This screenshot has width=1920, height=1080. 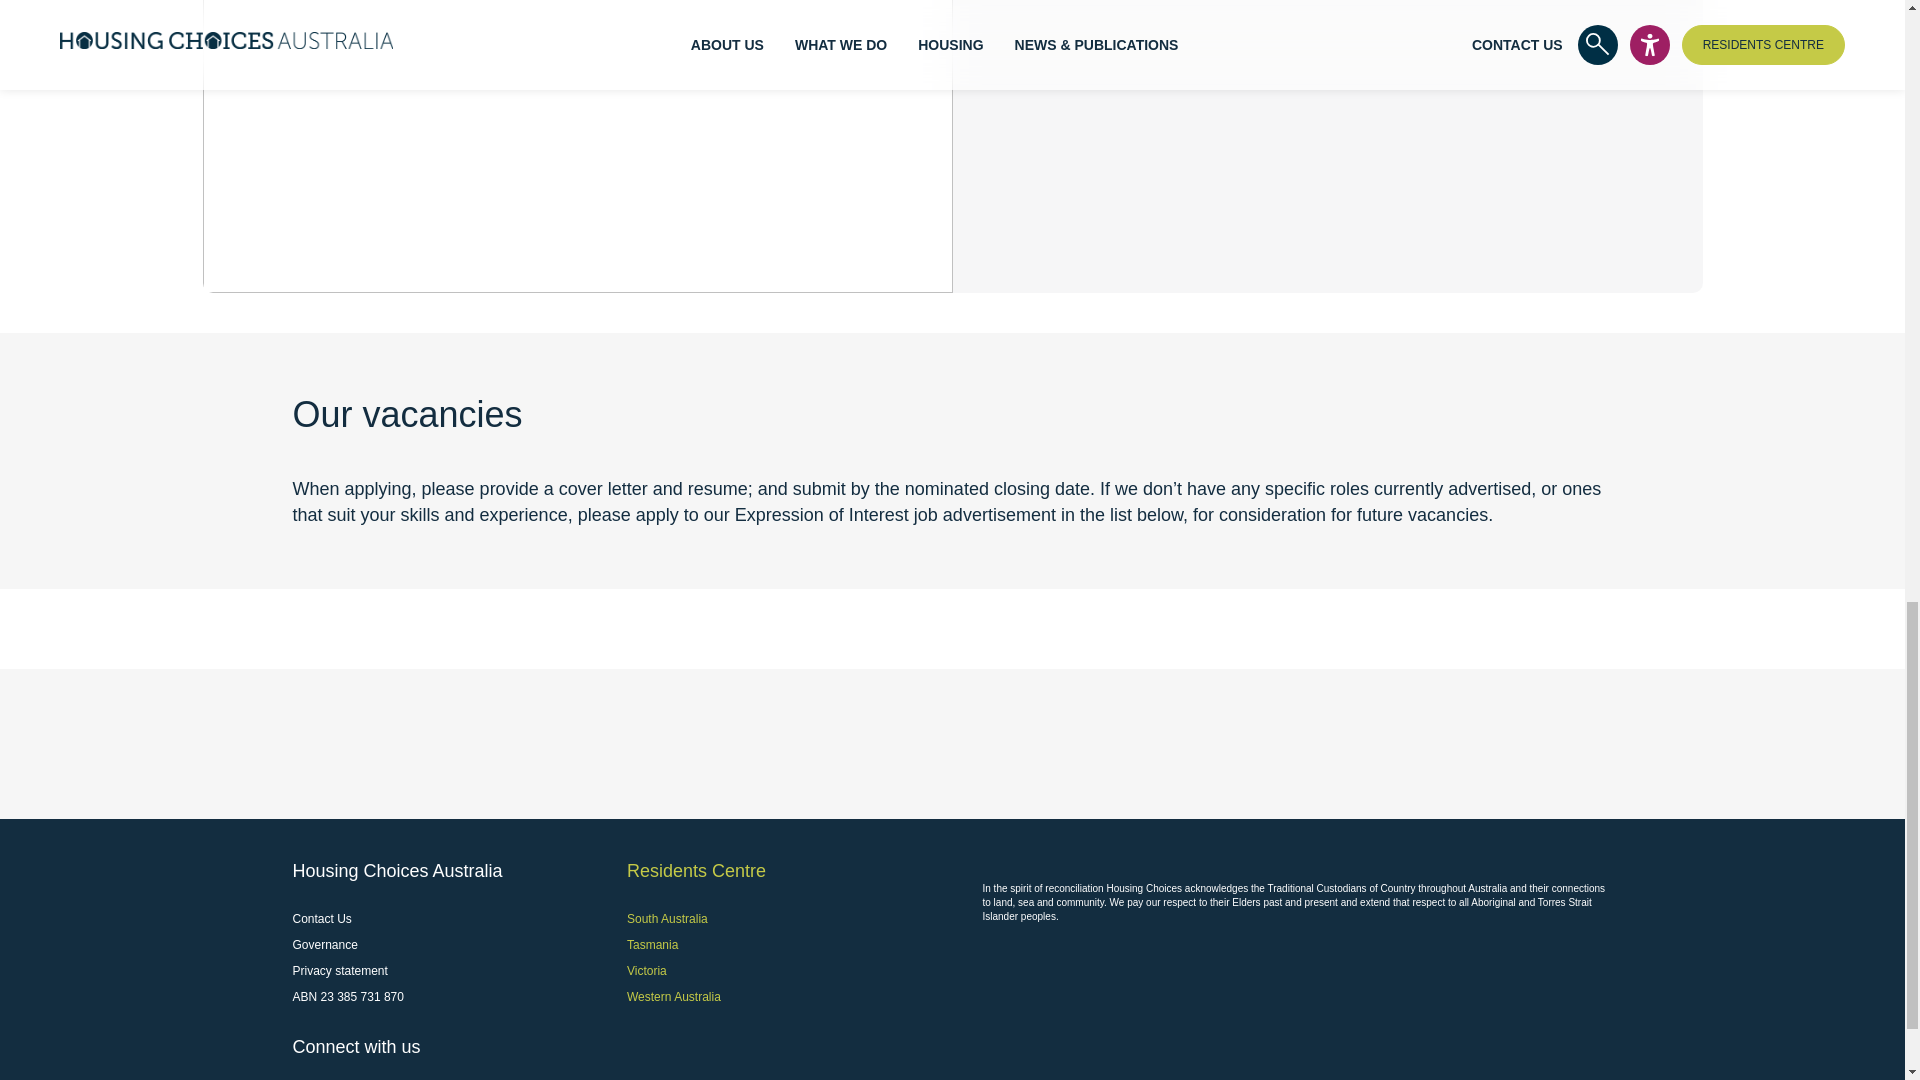 What do you see at coordinates (324, 944) in the screenshot?
I see `Governance` at bounding box center [324, 944].